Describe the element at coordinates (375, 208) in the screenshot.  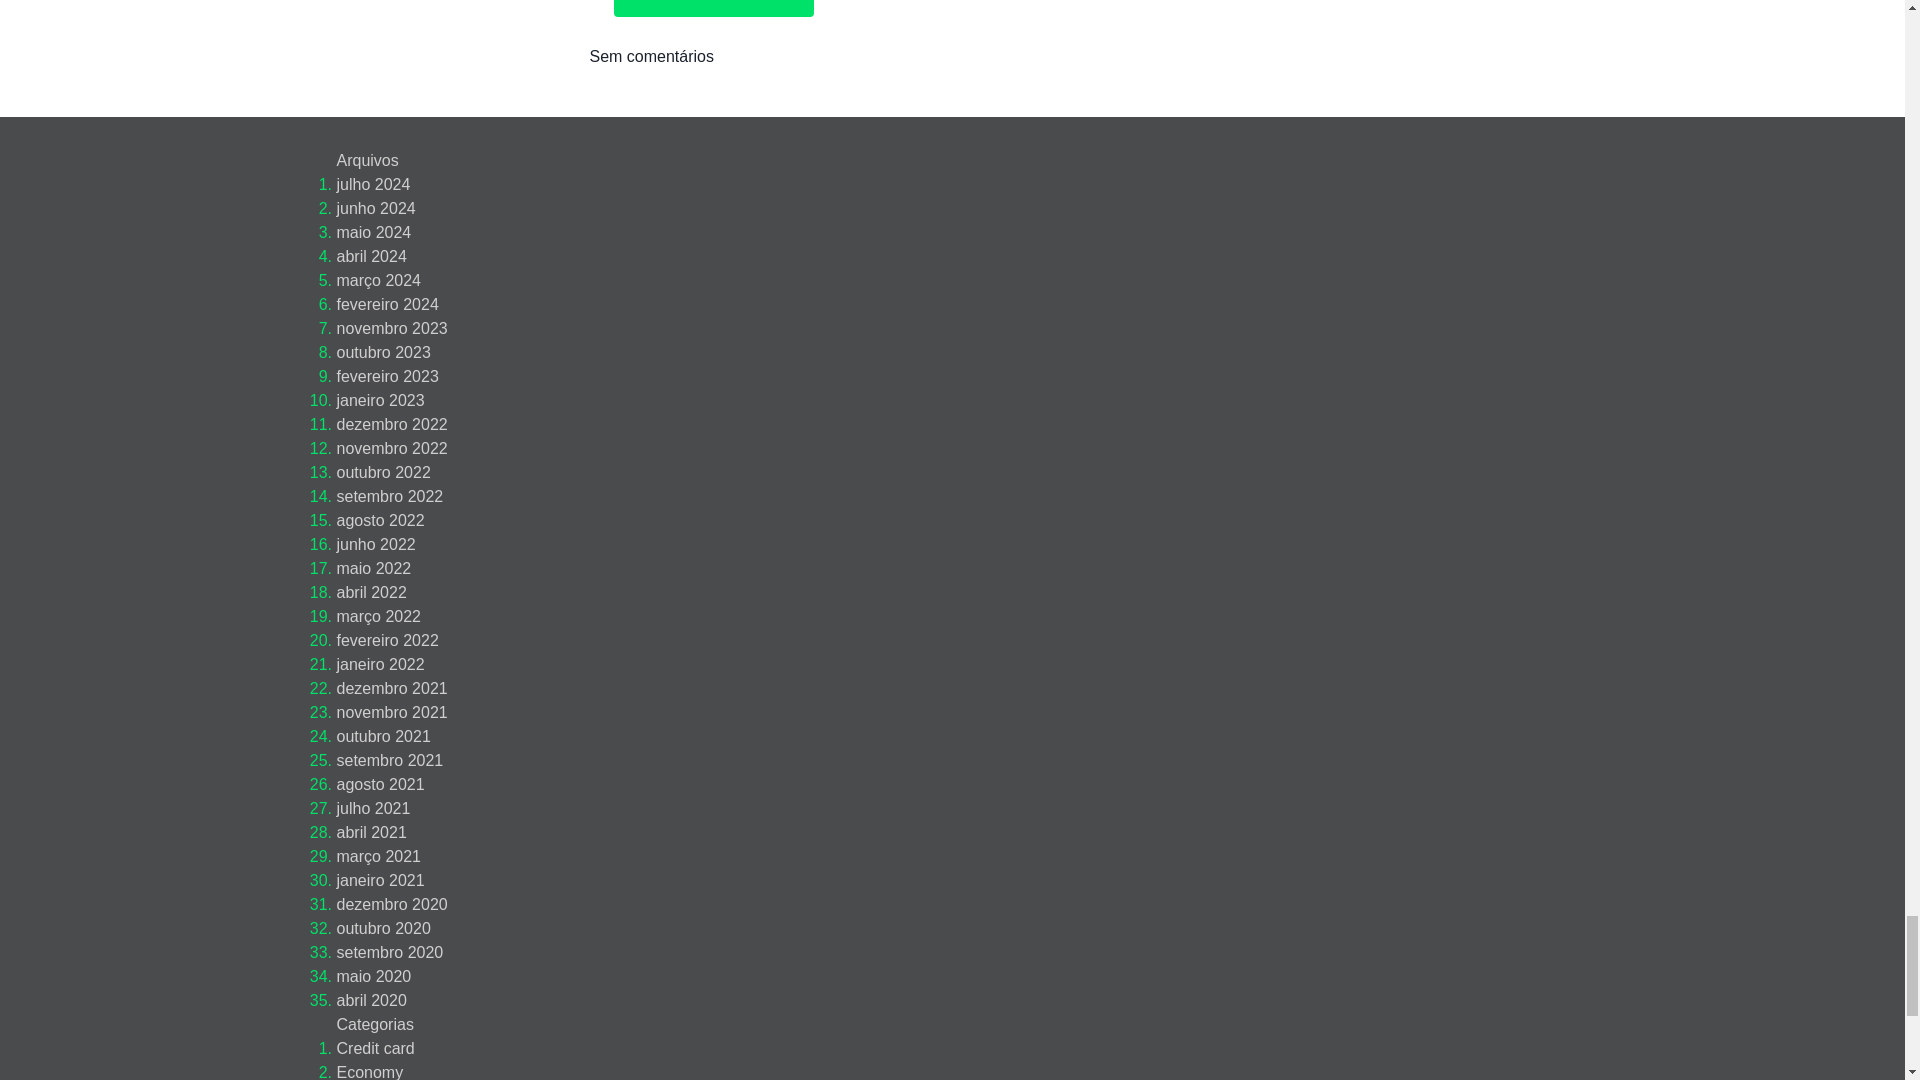
I see `junho 2024` at that location.